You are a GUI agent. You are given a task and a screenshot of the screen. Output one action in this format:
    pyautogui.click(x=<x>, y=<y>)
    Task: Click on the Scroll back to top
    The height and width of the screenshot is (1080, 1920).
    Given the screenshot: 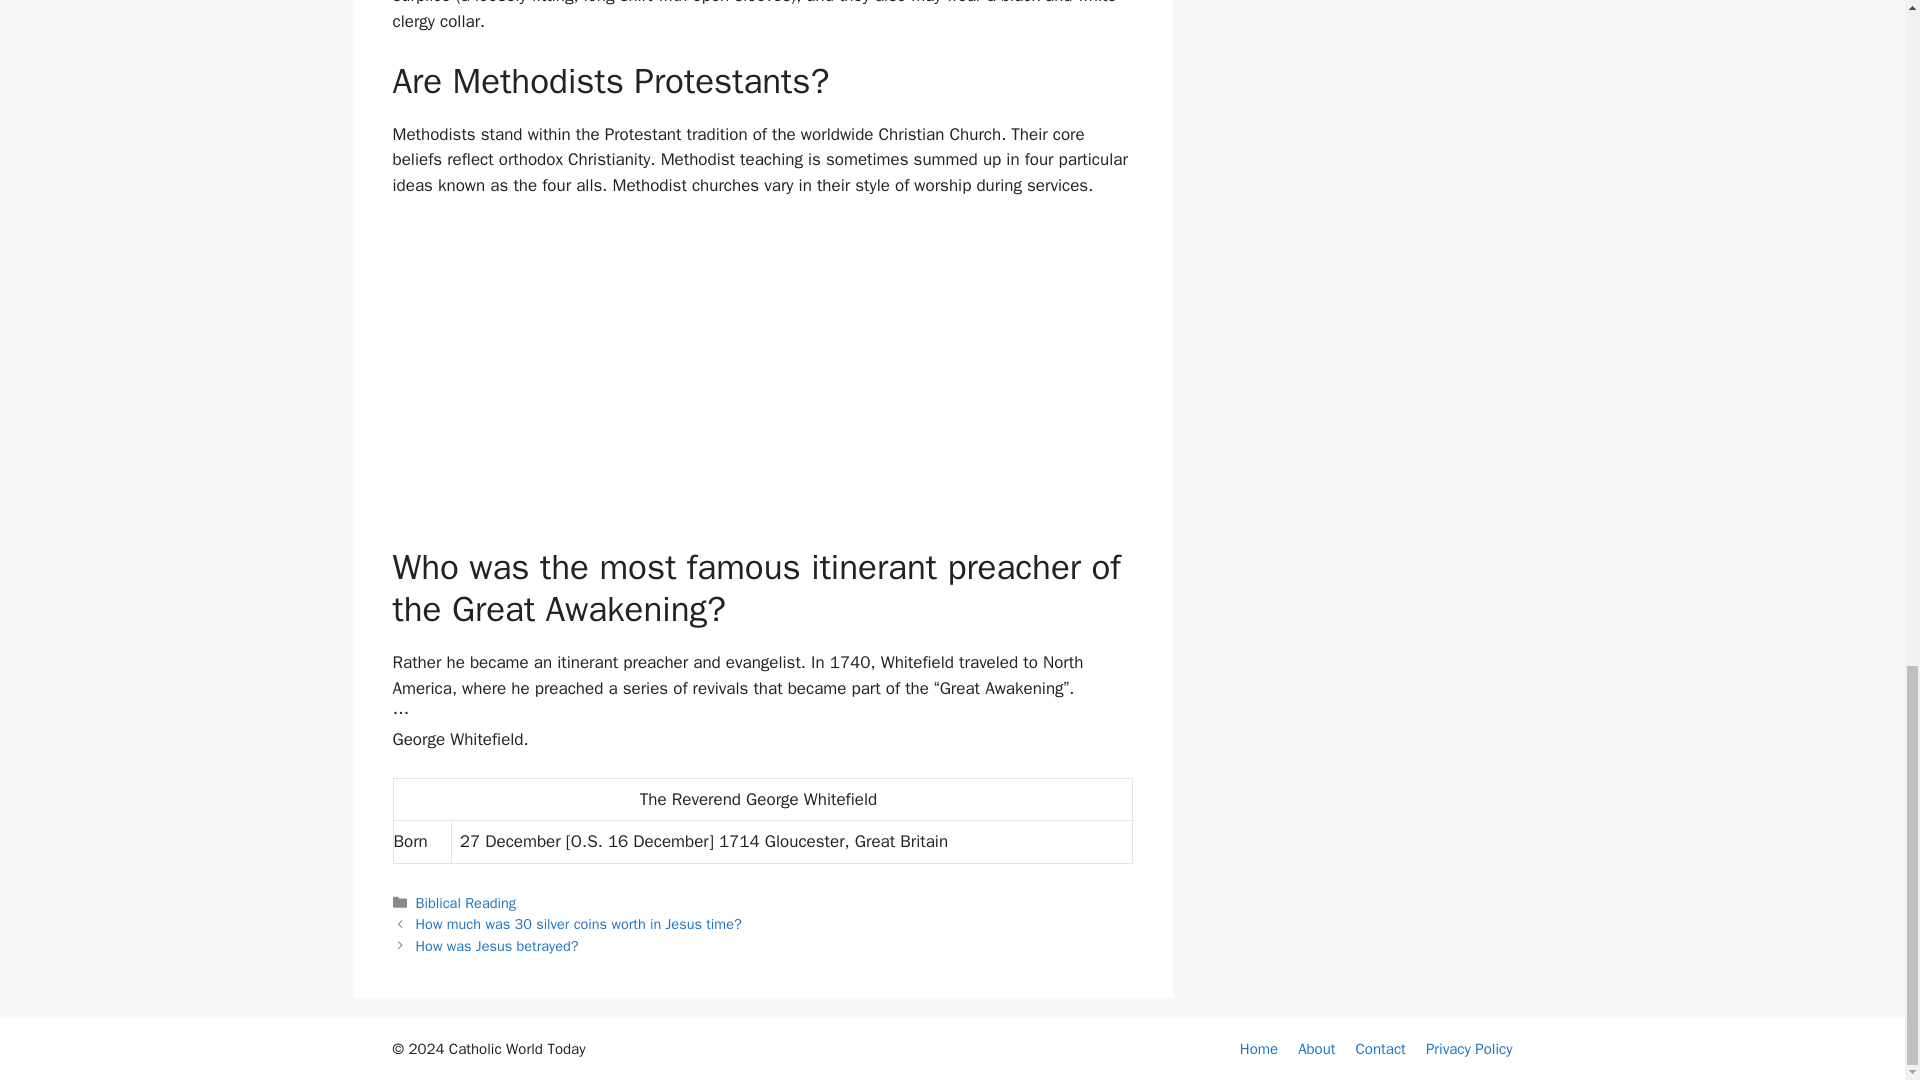 What is the action you would take?
    pyautogui.click(x=1855, y=270)
    